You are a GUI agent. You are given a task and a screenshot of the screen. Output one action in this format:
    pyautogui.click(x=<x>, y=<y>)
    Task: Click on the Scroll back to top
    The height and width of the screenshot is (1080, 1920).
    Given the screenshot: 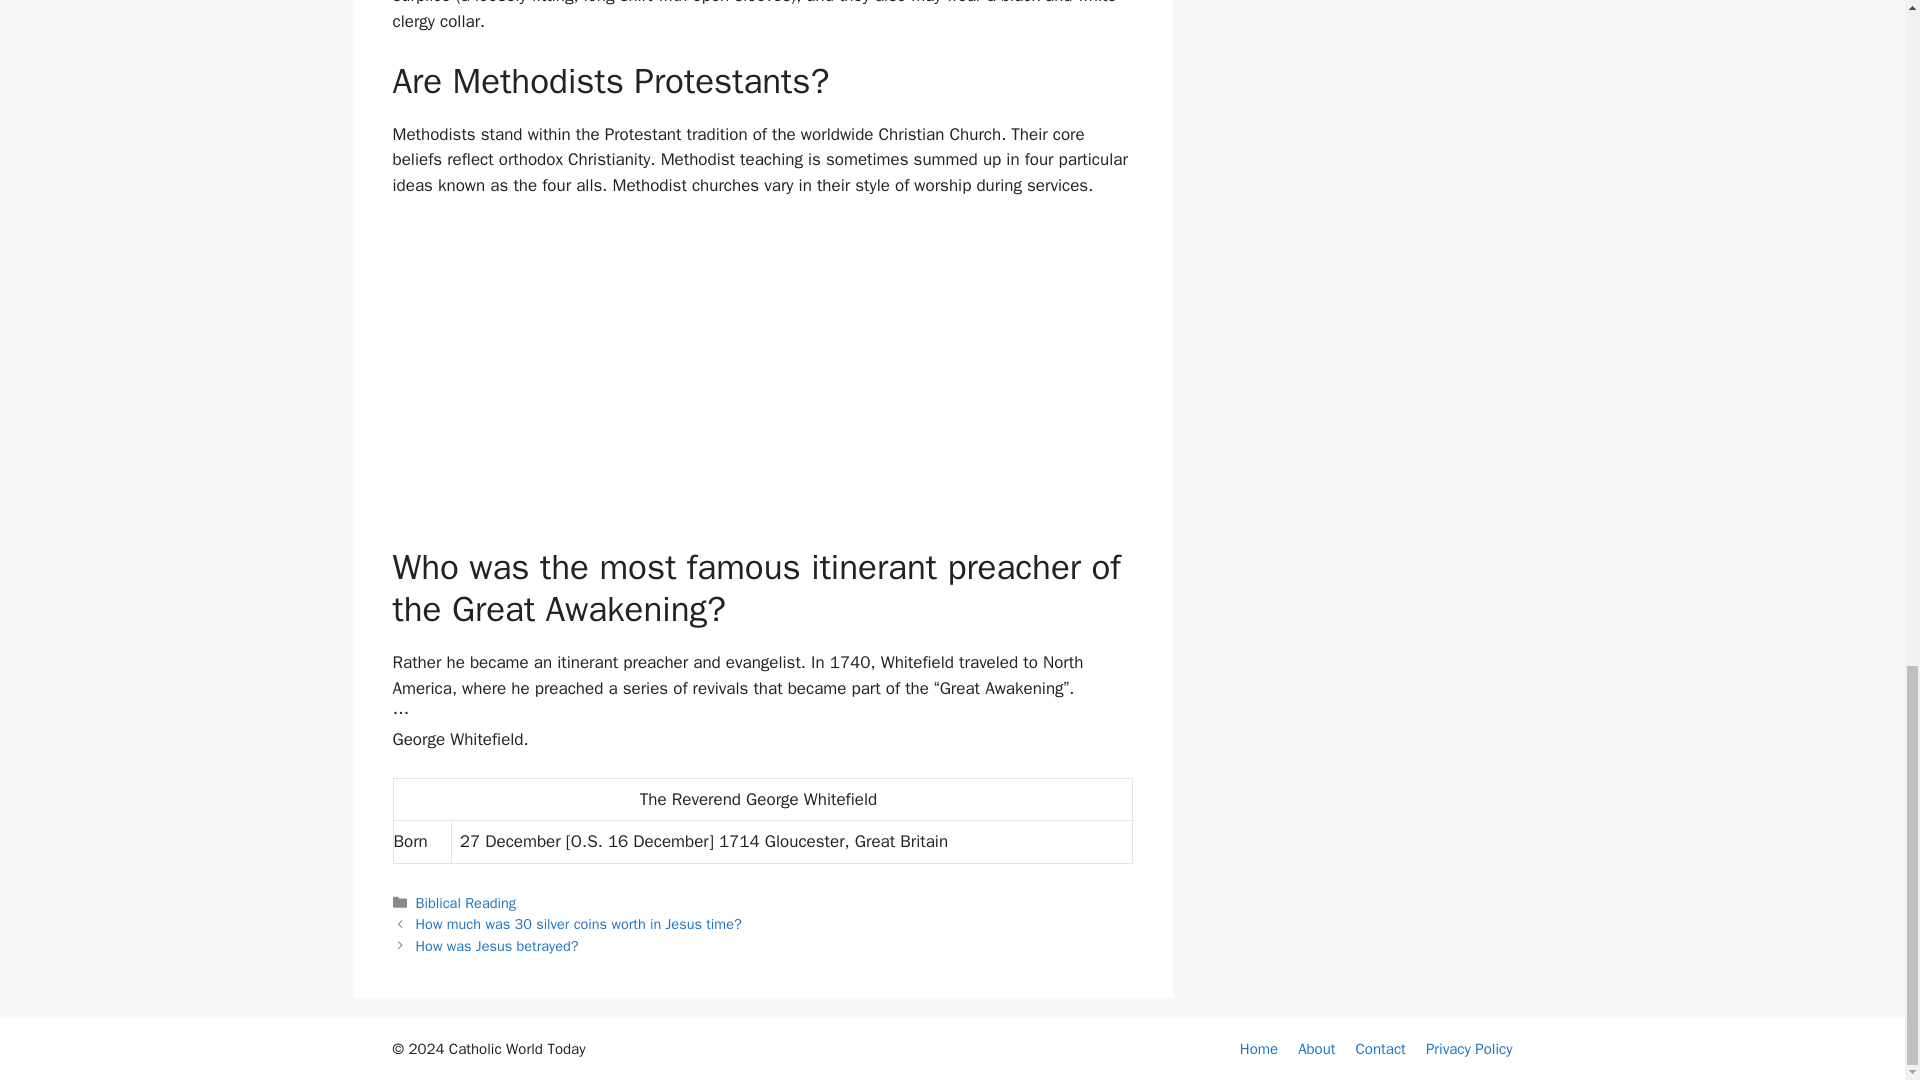 What is the action you would take?
    pyautogui.click(x=1855, y=270)
    